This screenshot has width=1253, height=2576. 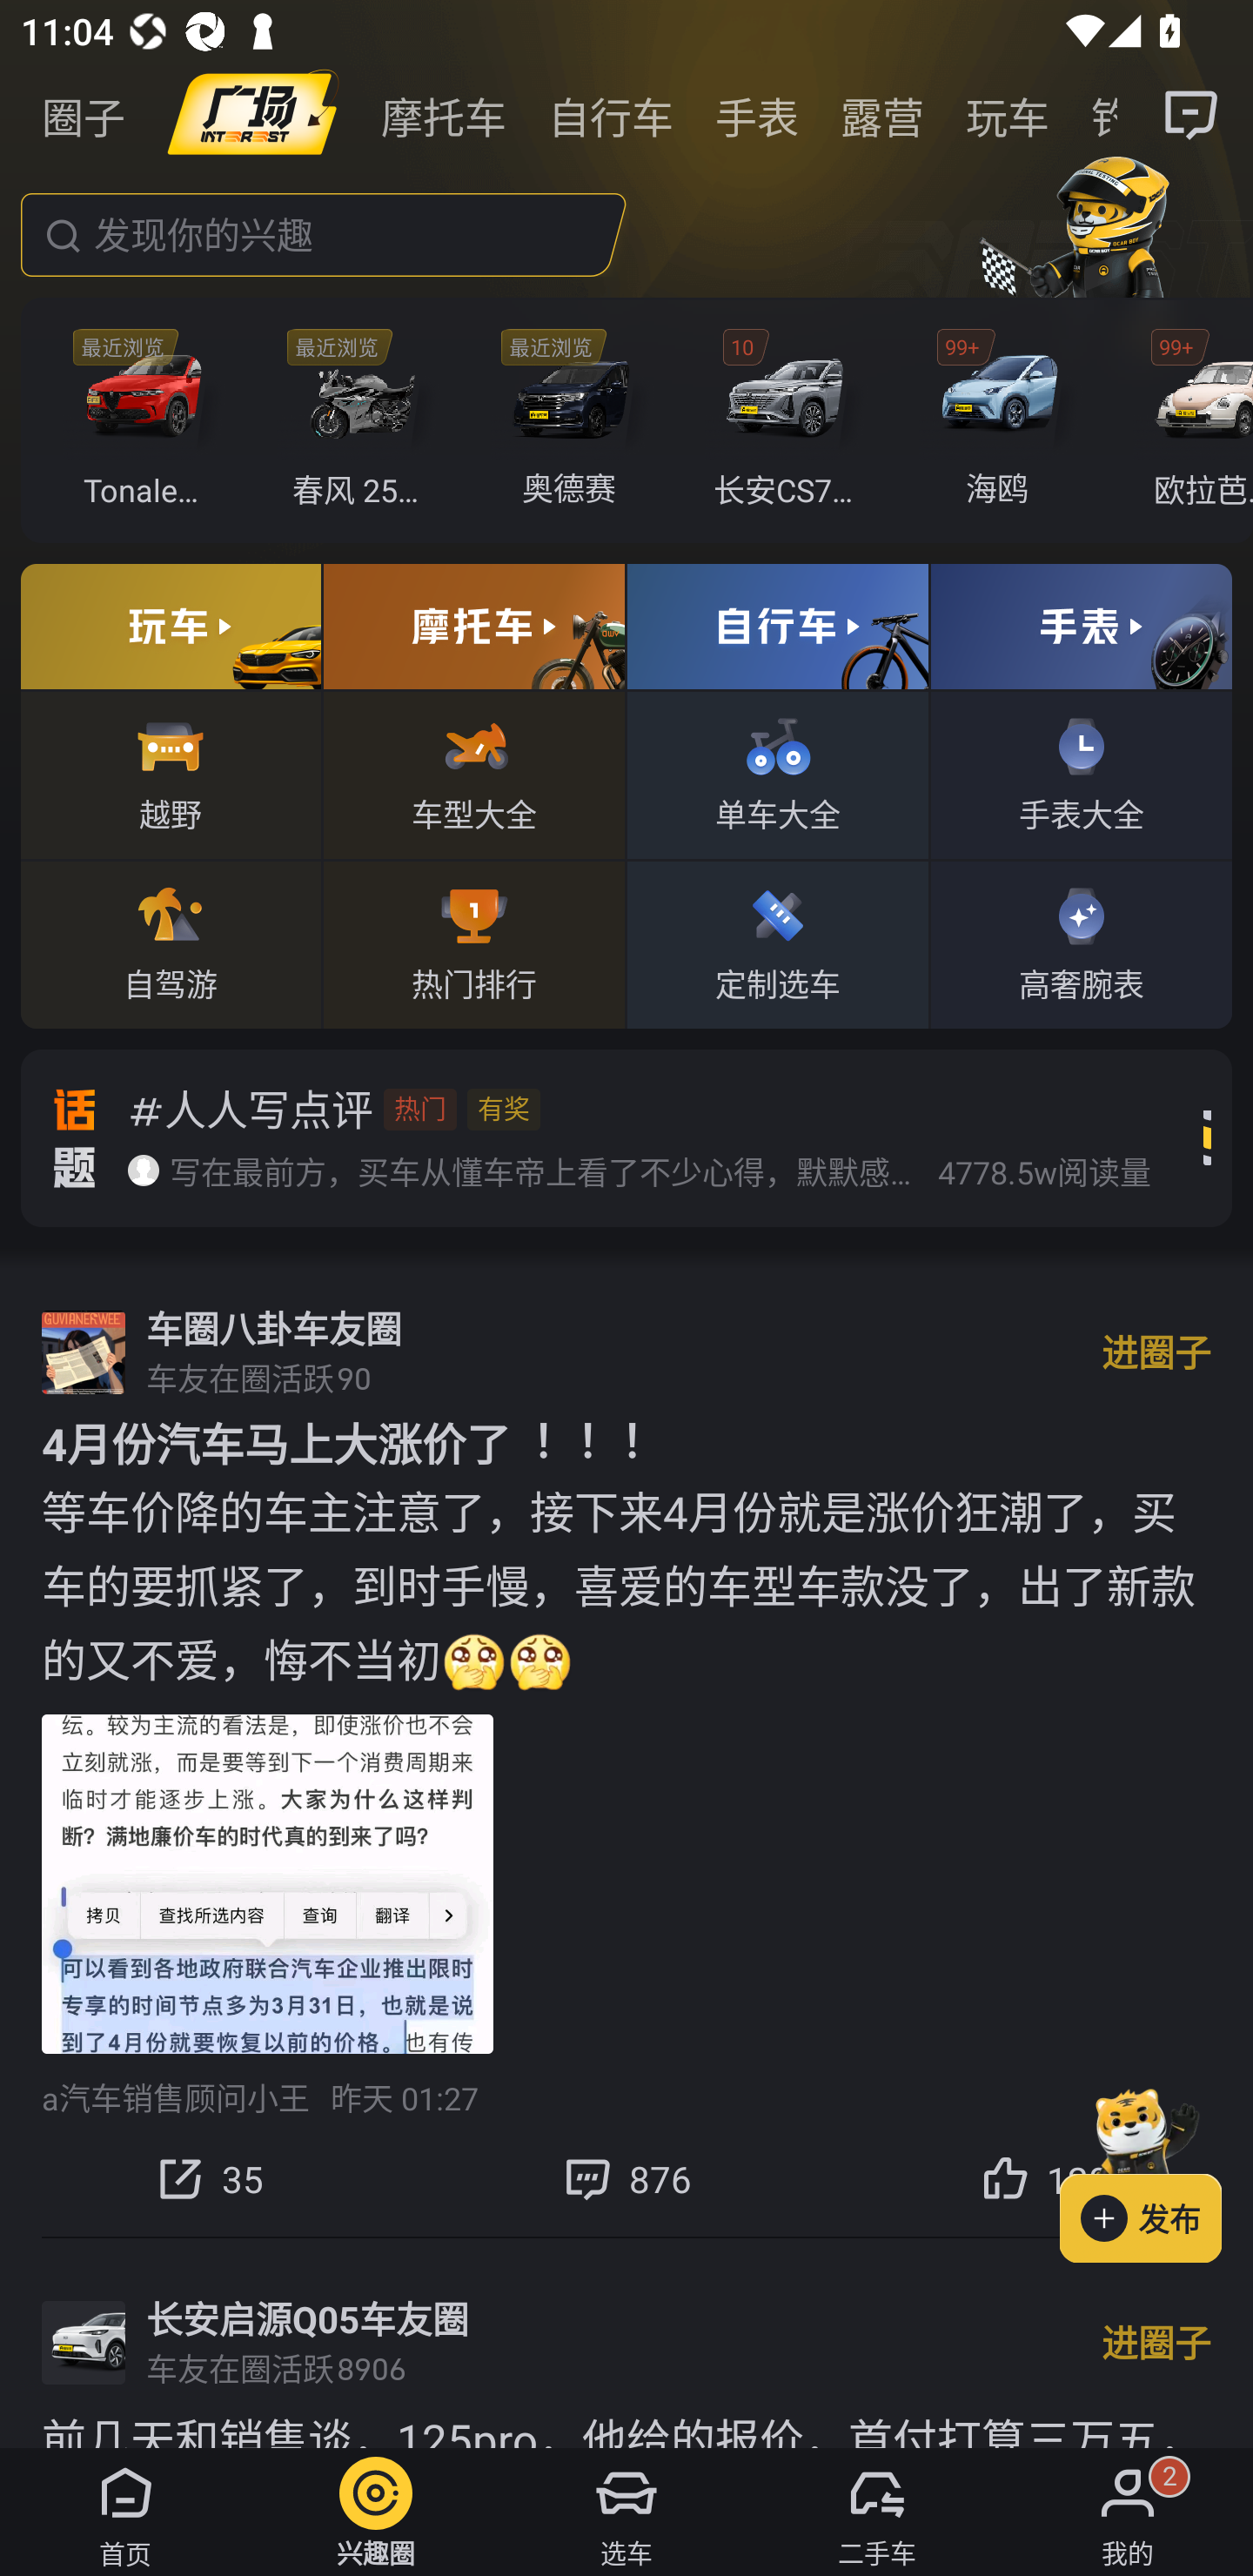 What do you see at coordinates (778, 943) in the screenshot?
I see `定制选车` at bounding box center [778, 943].